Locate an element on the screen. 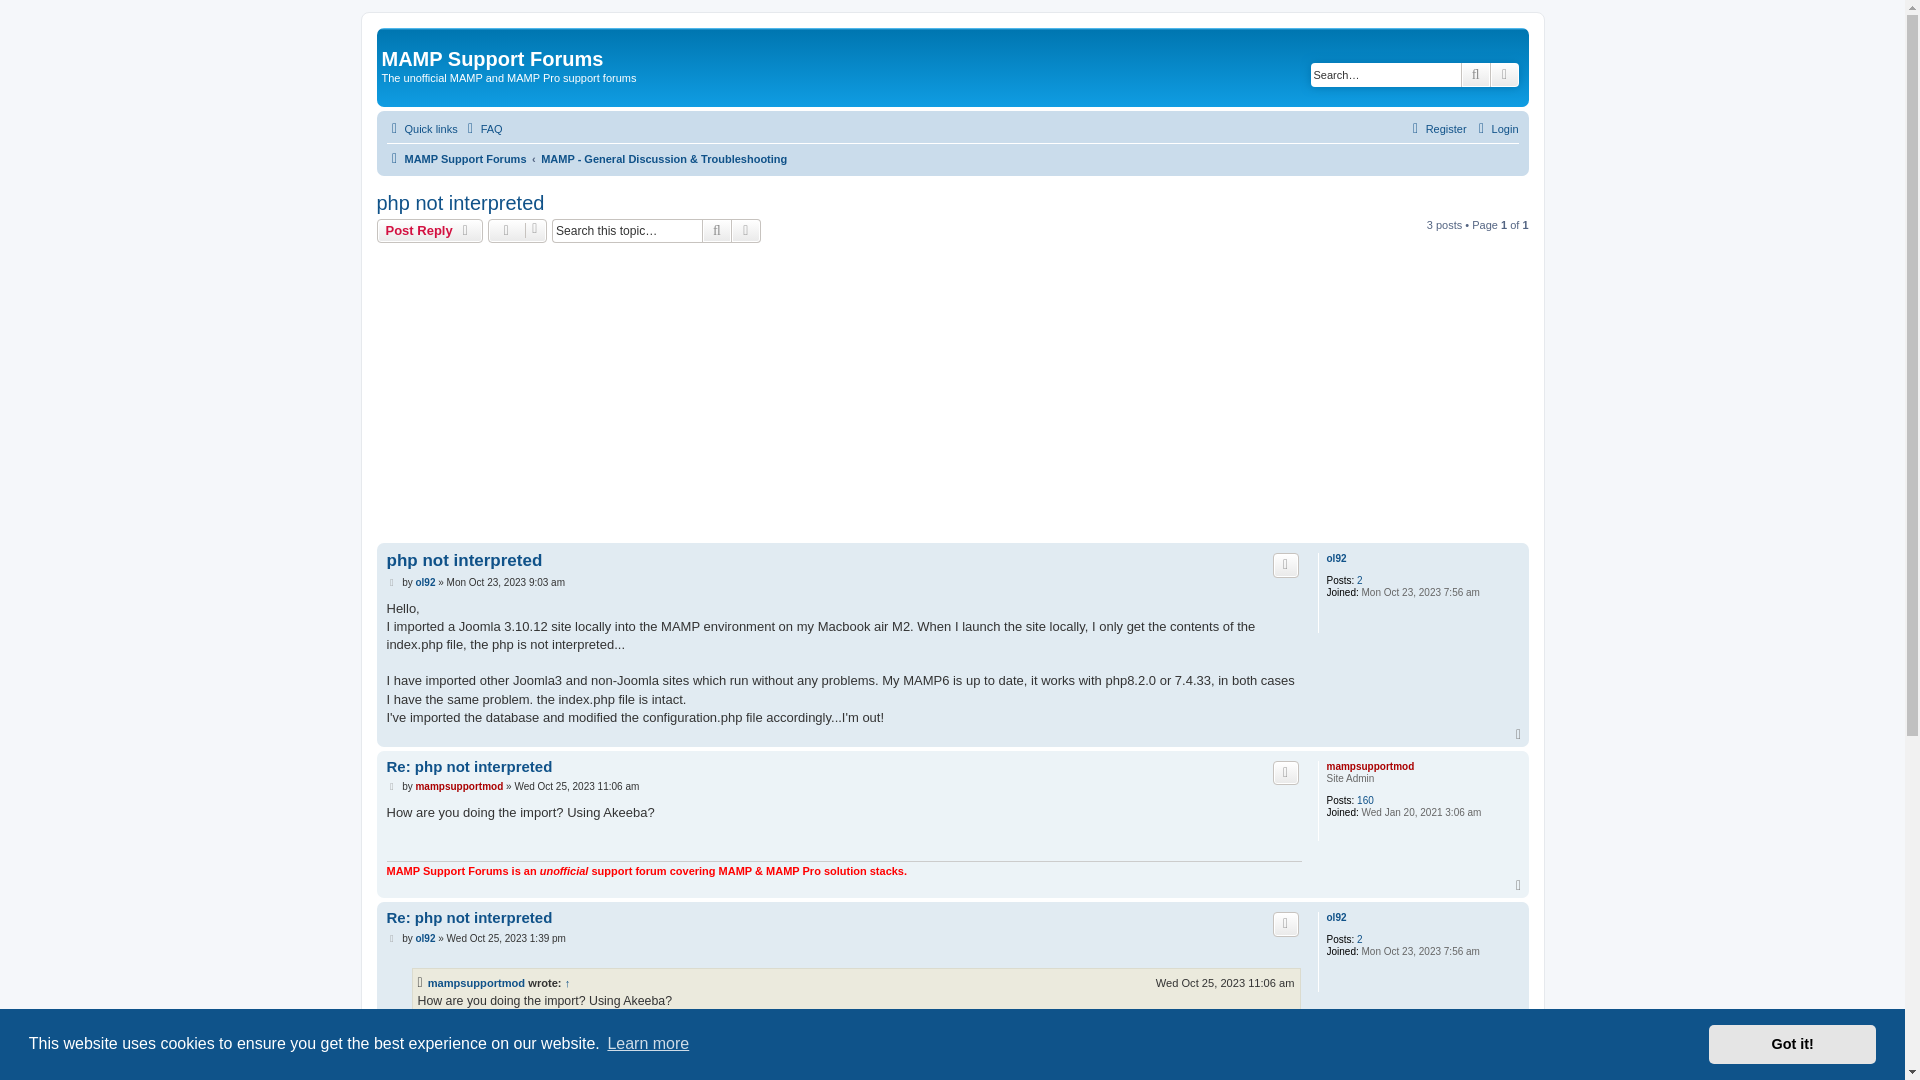 This screenshot has width=1920, height=1080. Post is located at coordinates (392, 582).